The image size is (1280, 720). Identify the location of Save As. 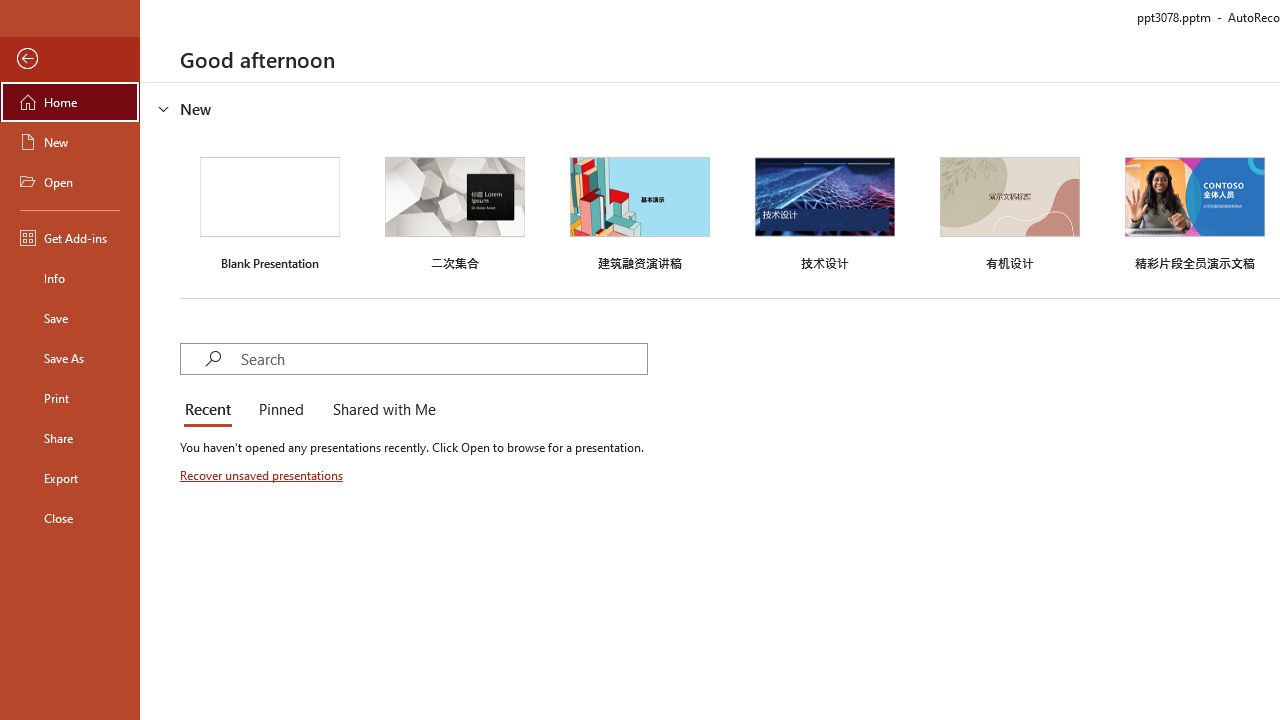
(70, 358).